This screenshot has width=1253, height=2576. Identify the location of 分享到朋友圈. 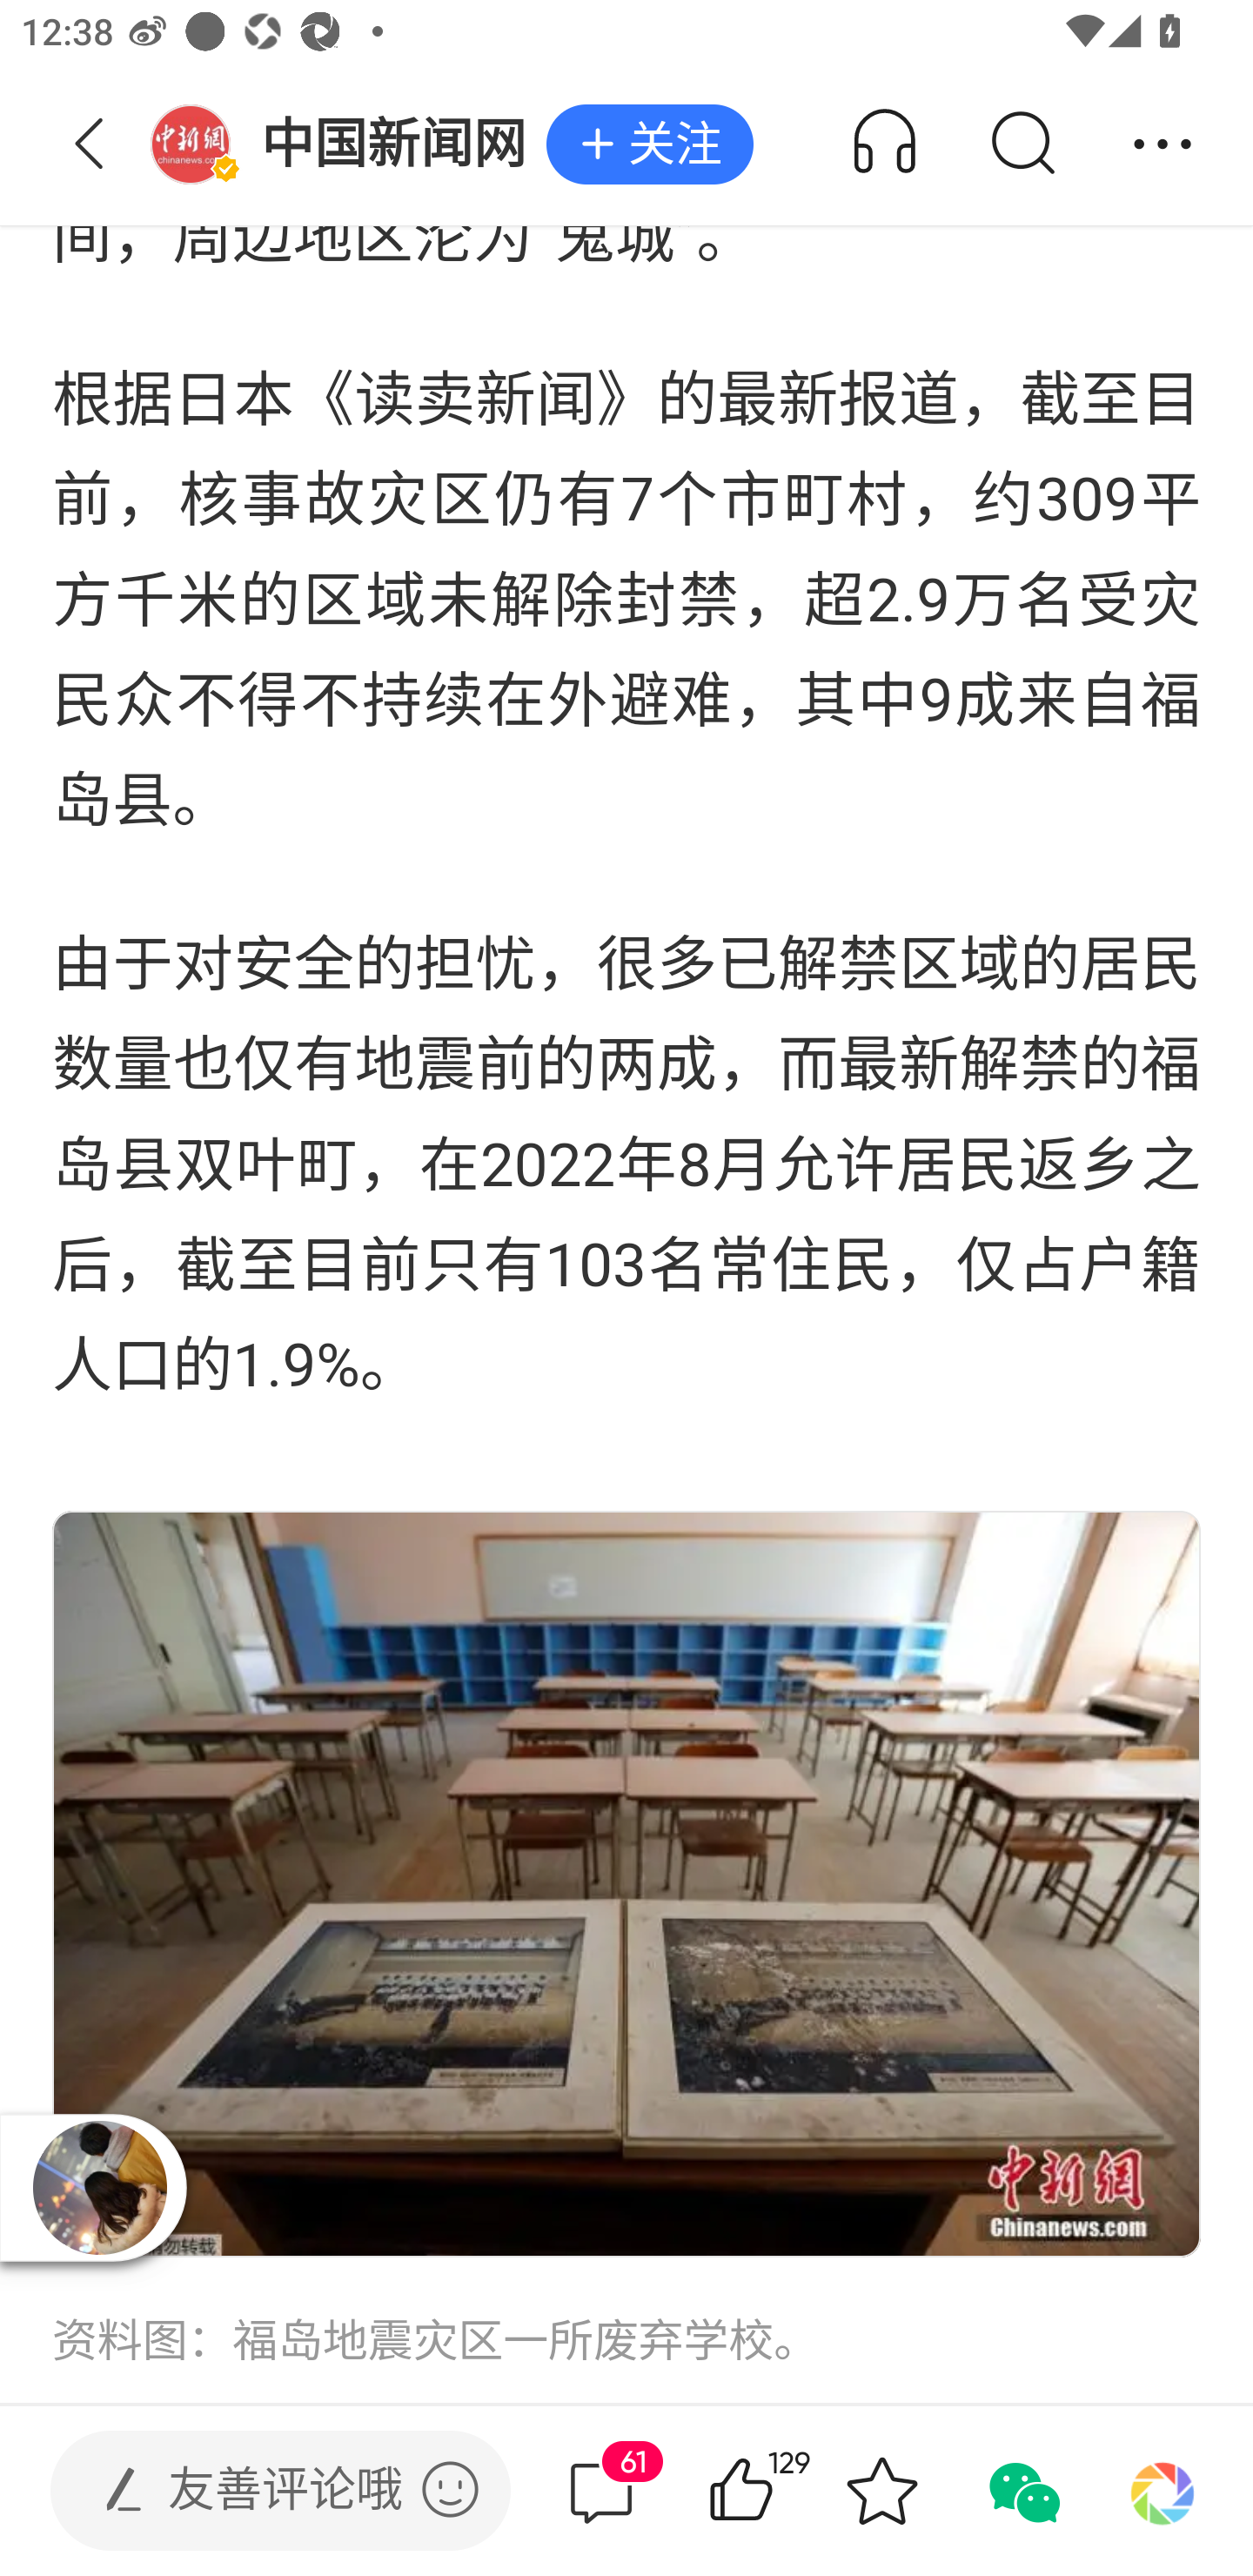
(1163, 2491).